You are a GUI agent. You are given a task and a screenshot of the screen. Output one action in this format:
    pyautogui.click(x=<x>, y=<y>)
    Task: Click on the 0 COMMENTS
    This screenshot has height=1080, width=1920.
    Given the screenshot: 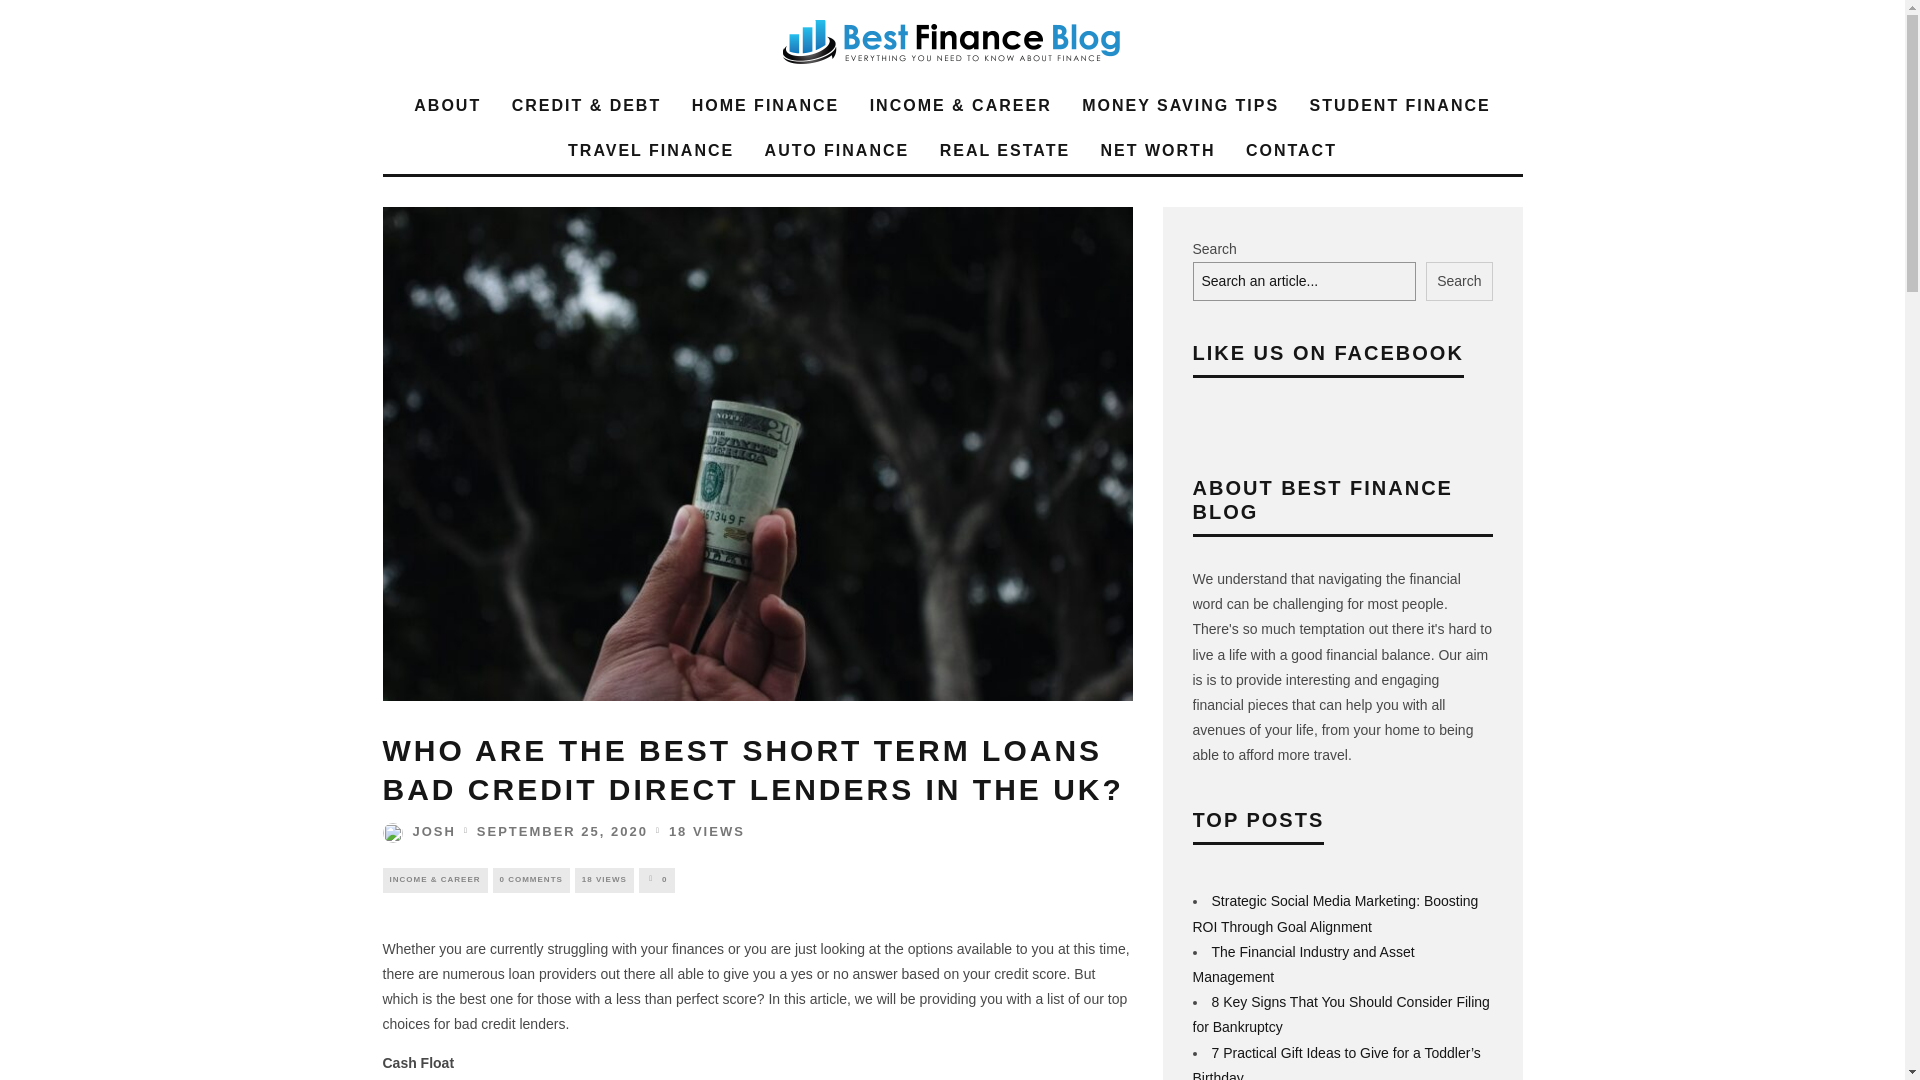 What is the action you would take?
    pyautogui.click(x=532, y=880)
    